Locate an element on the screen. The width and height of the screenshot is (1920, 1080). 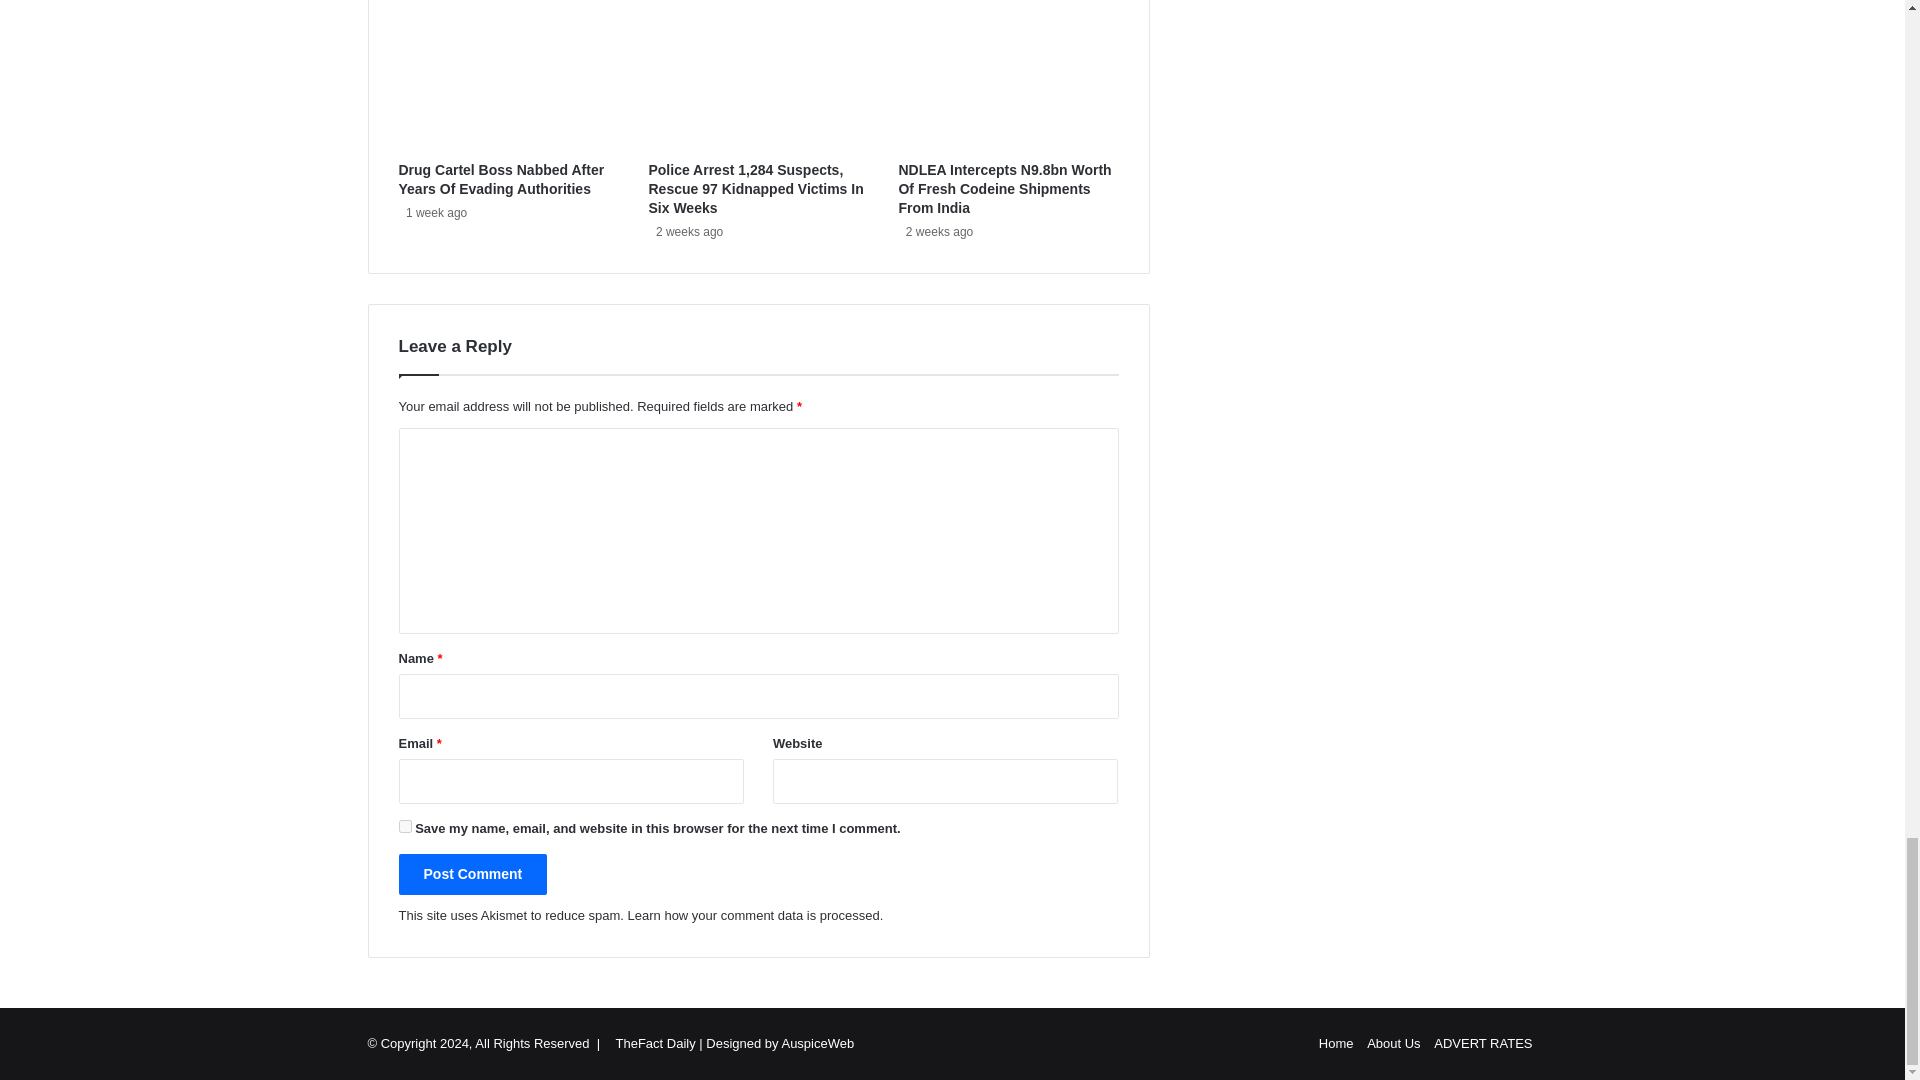
Post Comment is located at coordinates (472, 874).